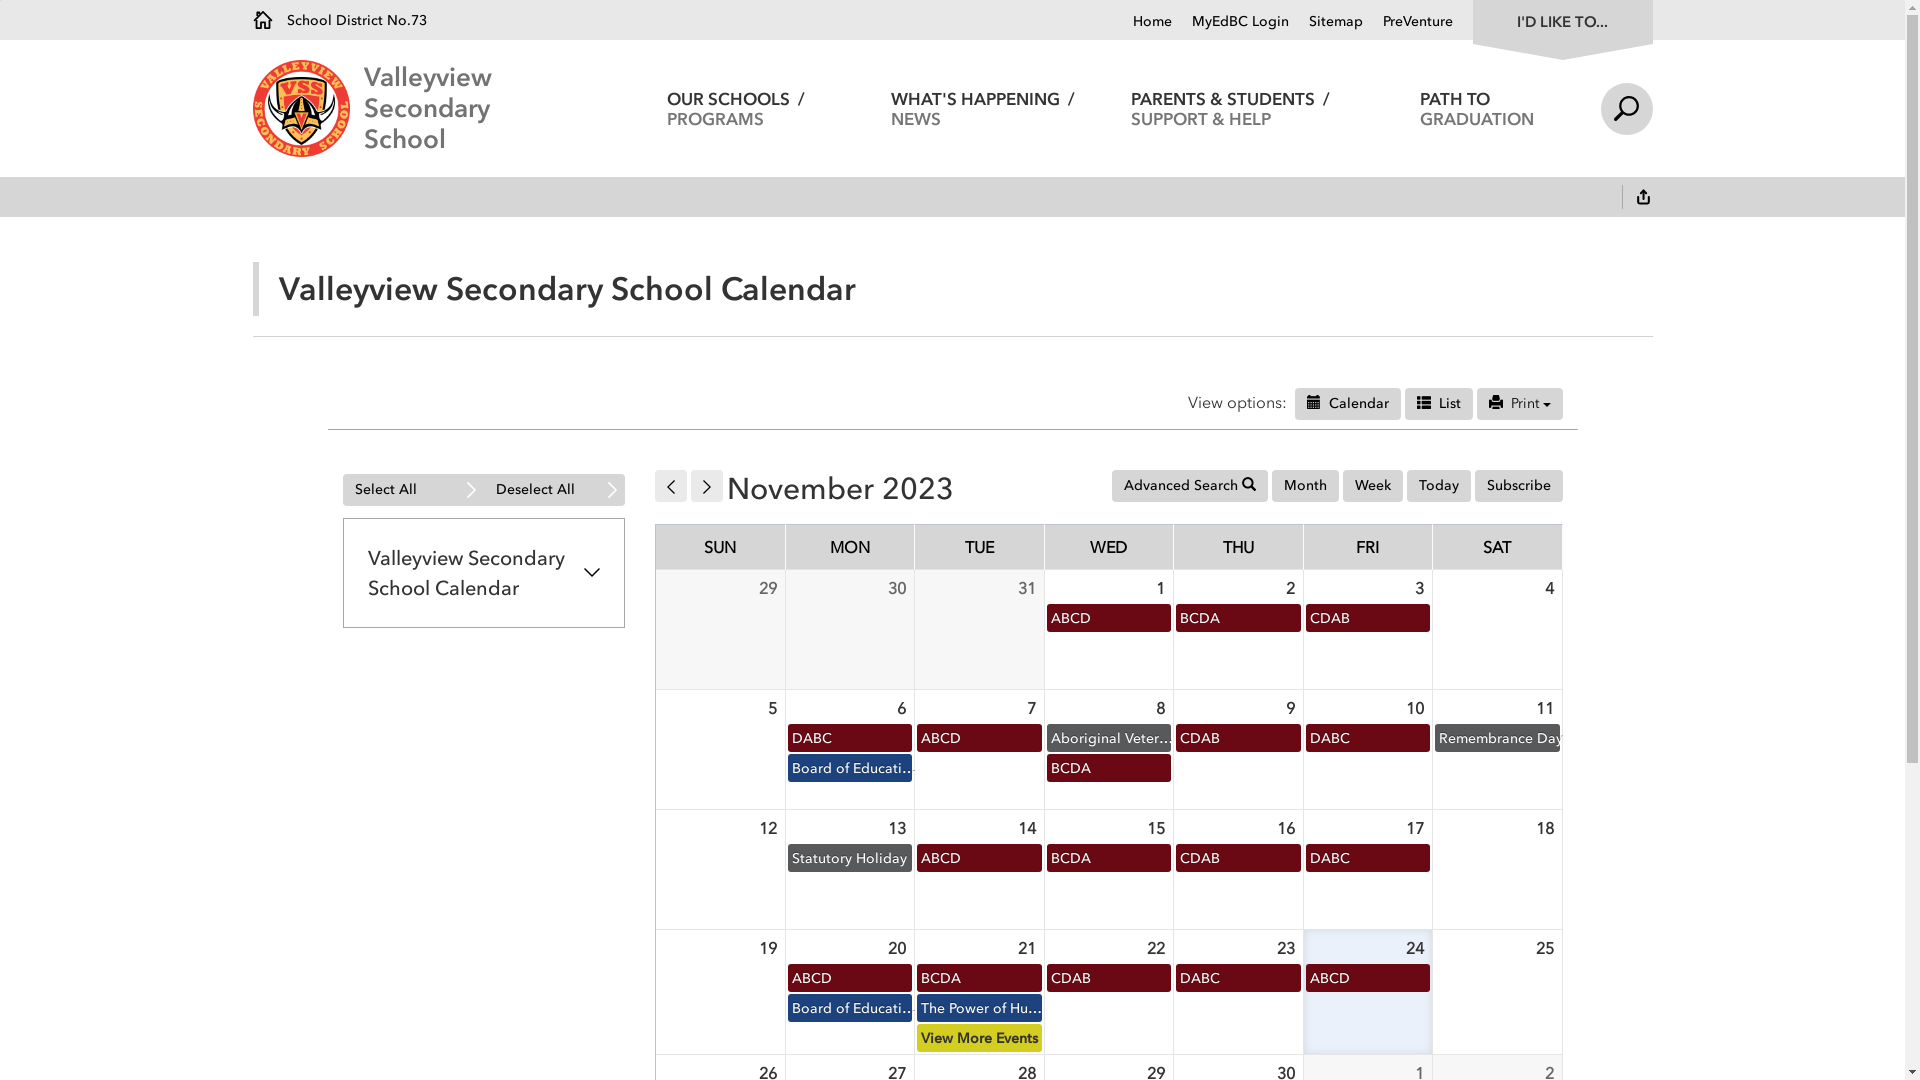  What do you see at coordinates (980, 978) in the screenshot?
I see `BCDA` at bounding box center [980, 978].